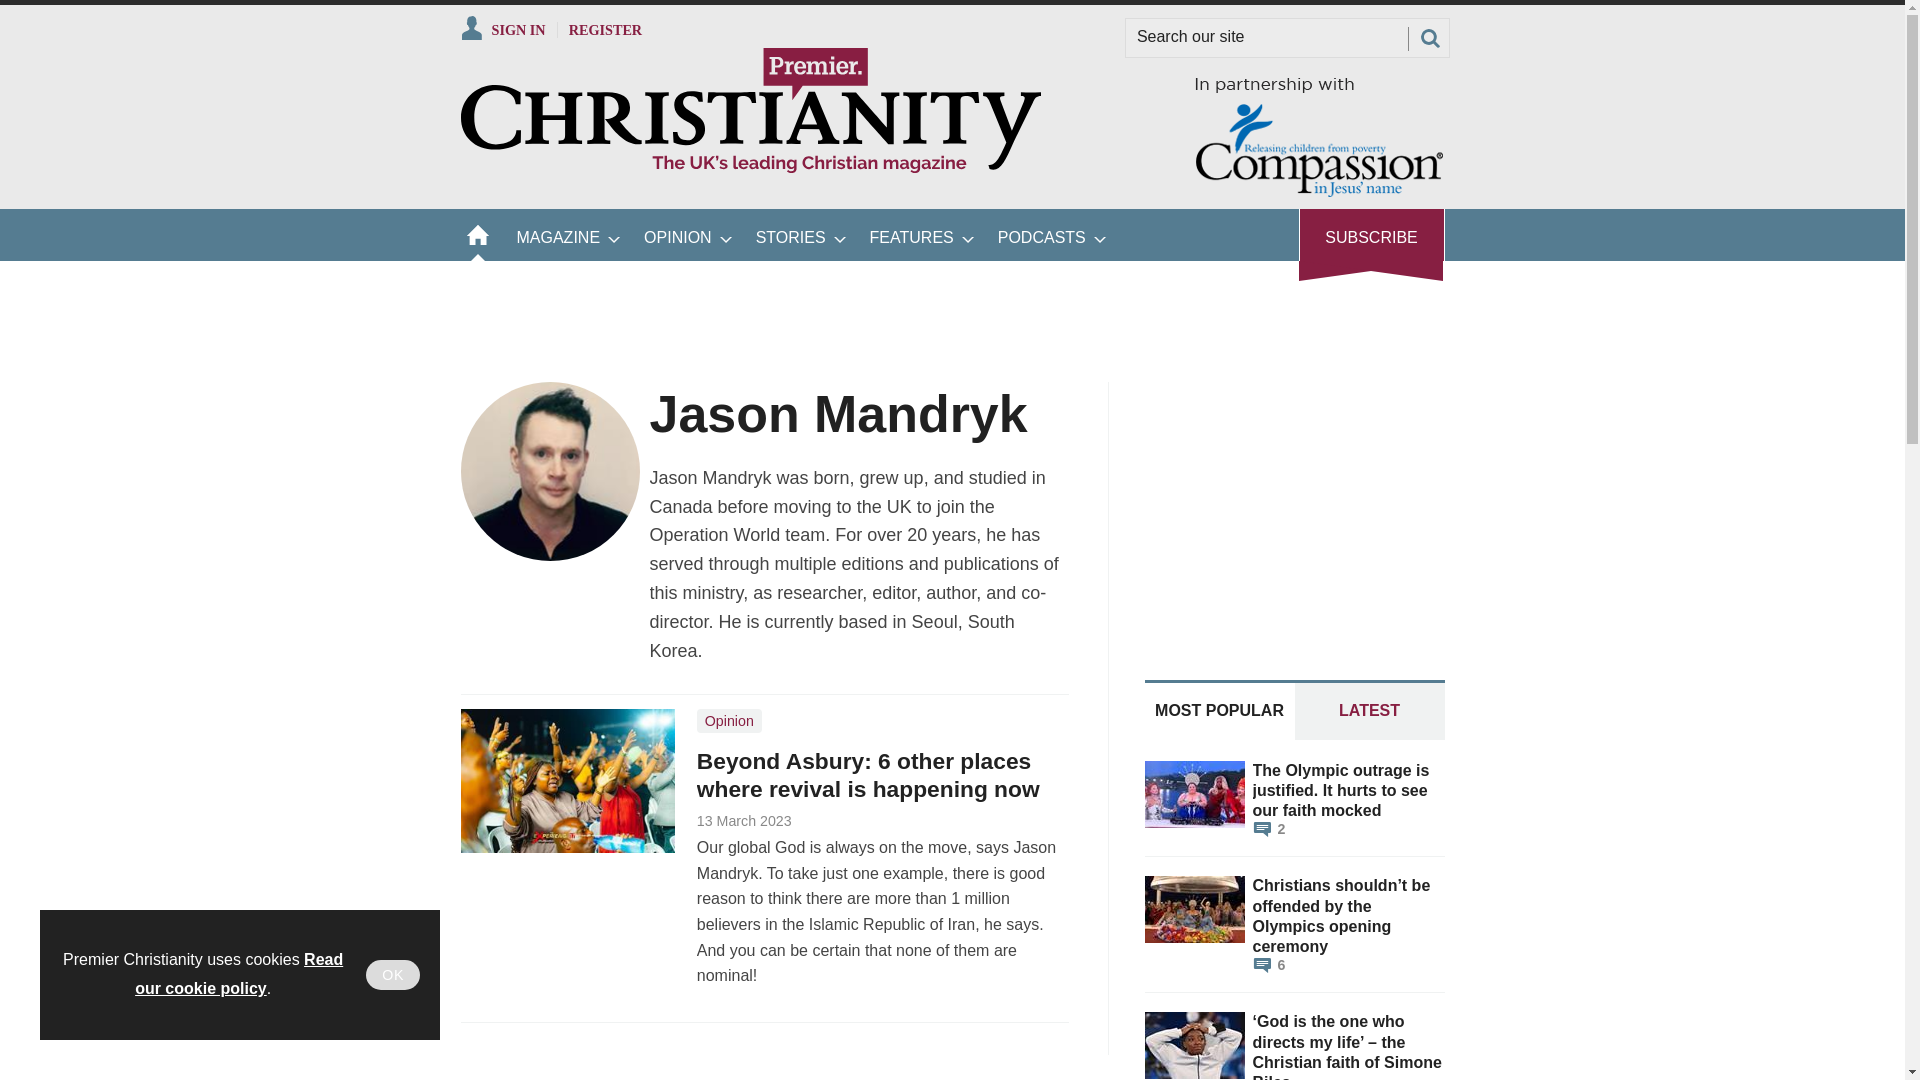 This screenshot has height=1080, width=1920. What do you see at coordinates (393, 975) in the screenshot?
I see `OK` at bounding box center [393, 975].